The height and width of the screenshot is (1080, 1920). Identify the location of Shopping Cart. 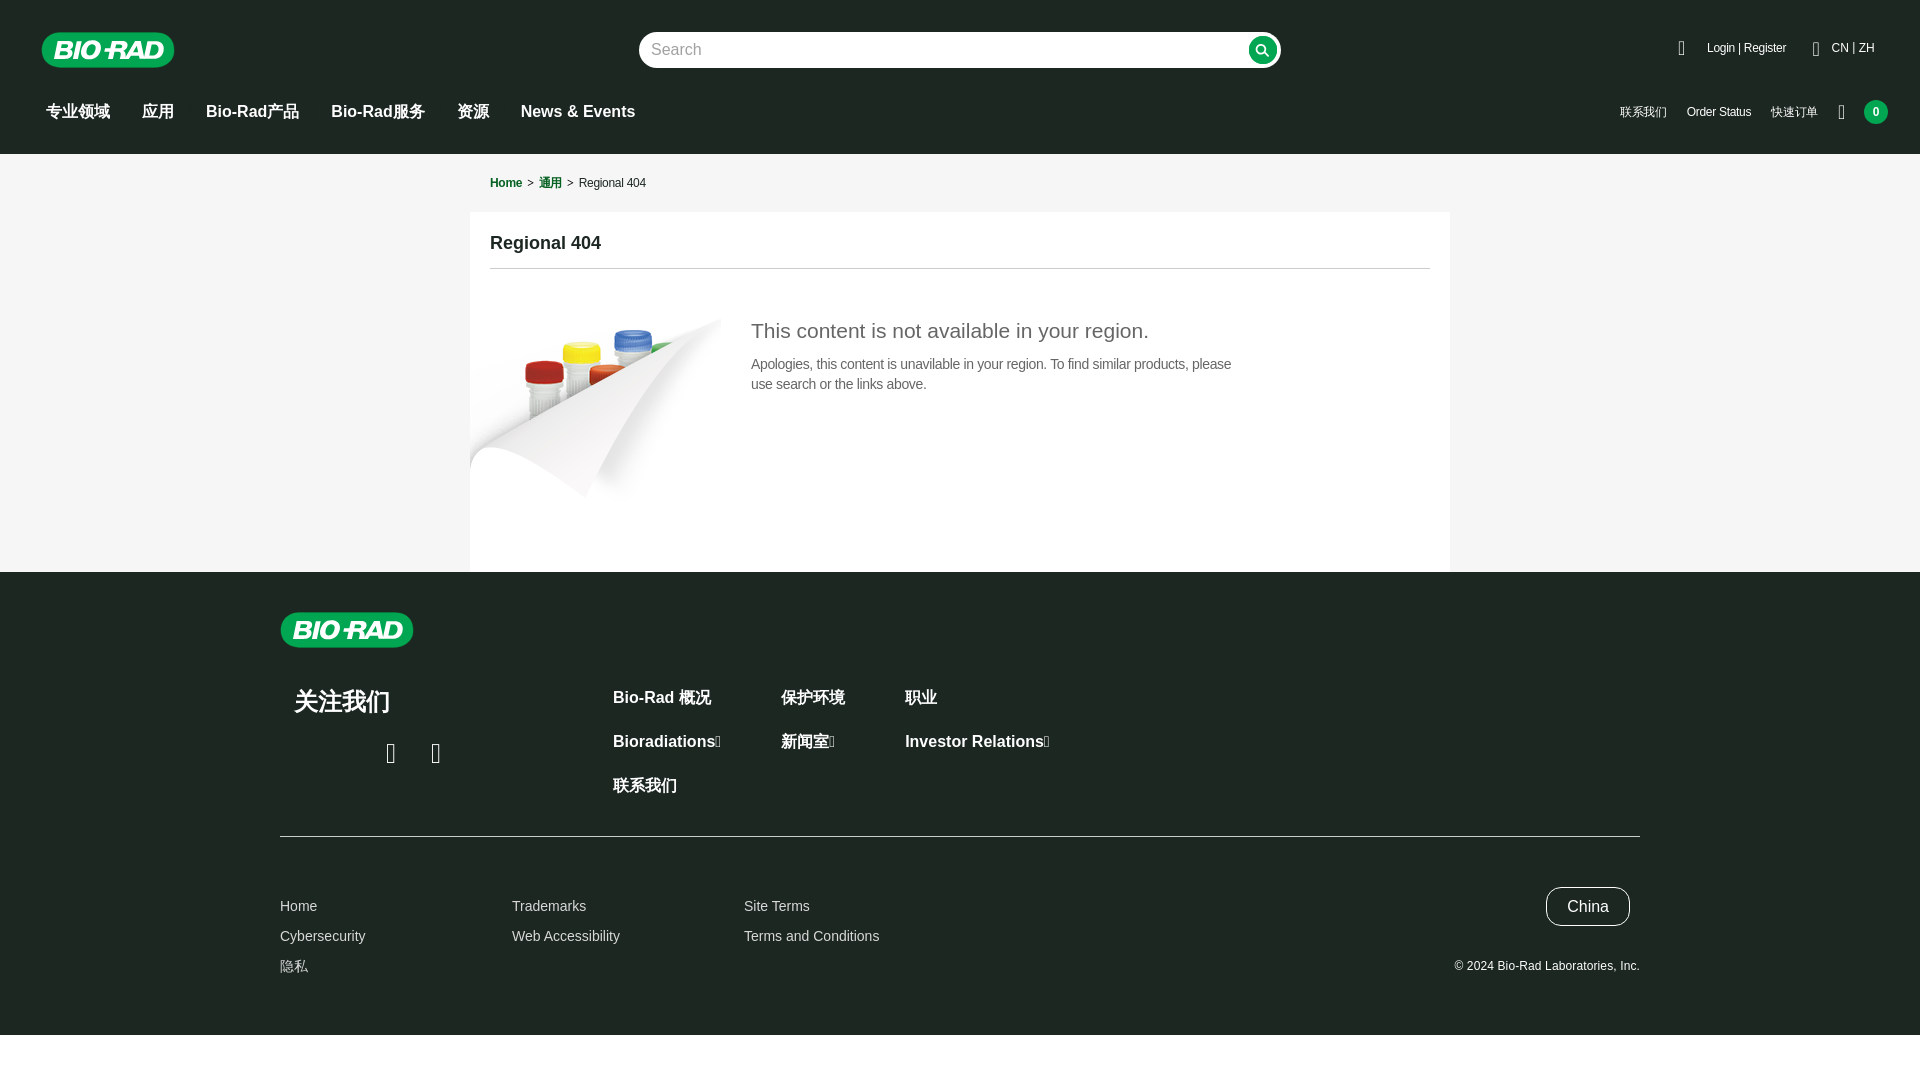
(1862, 112).